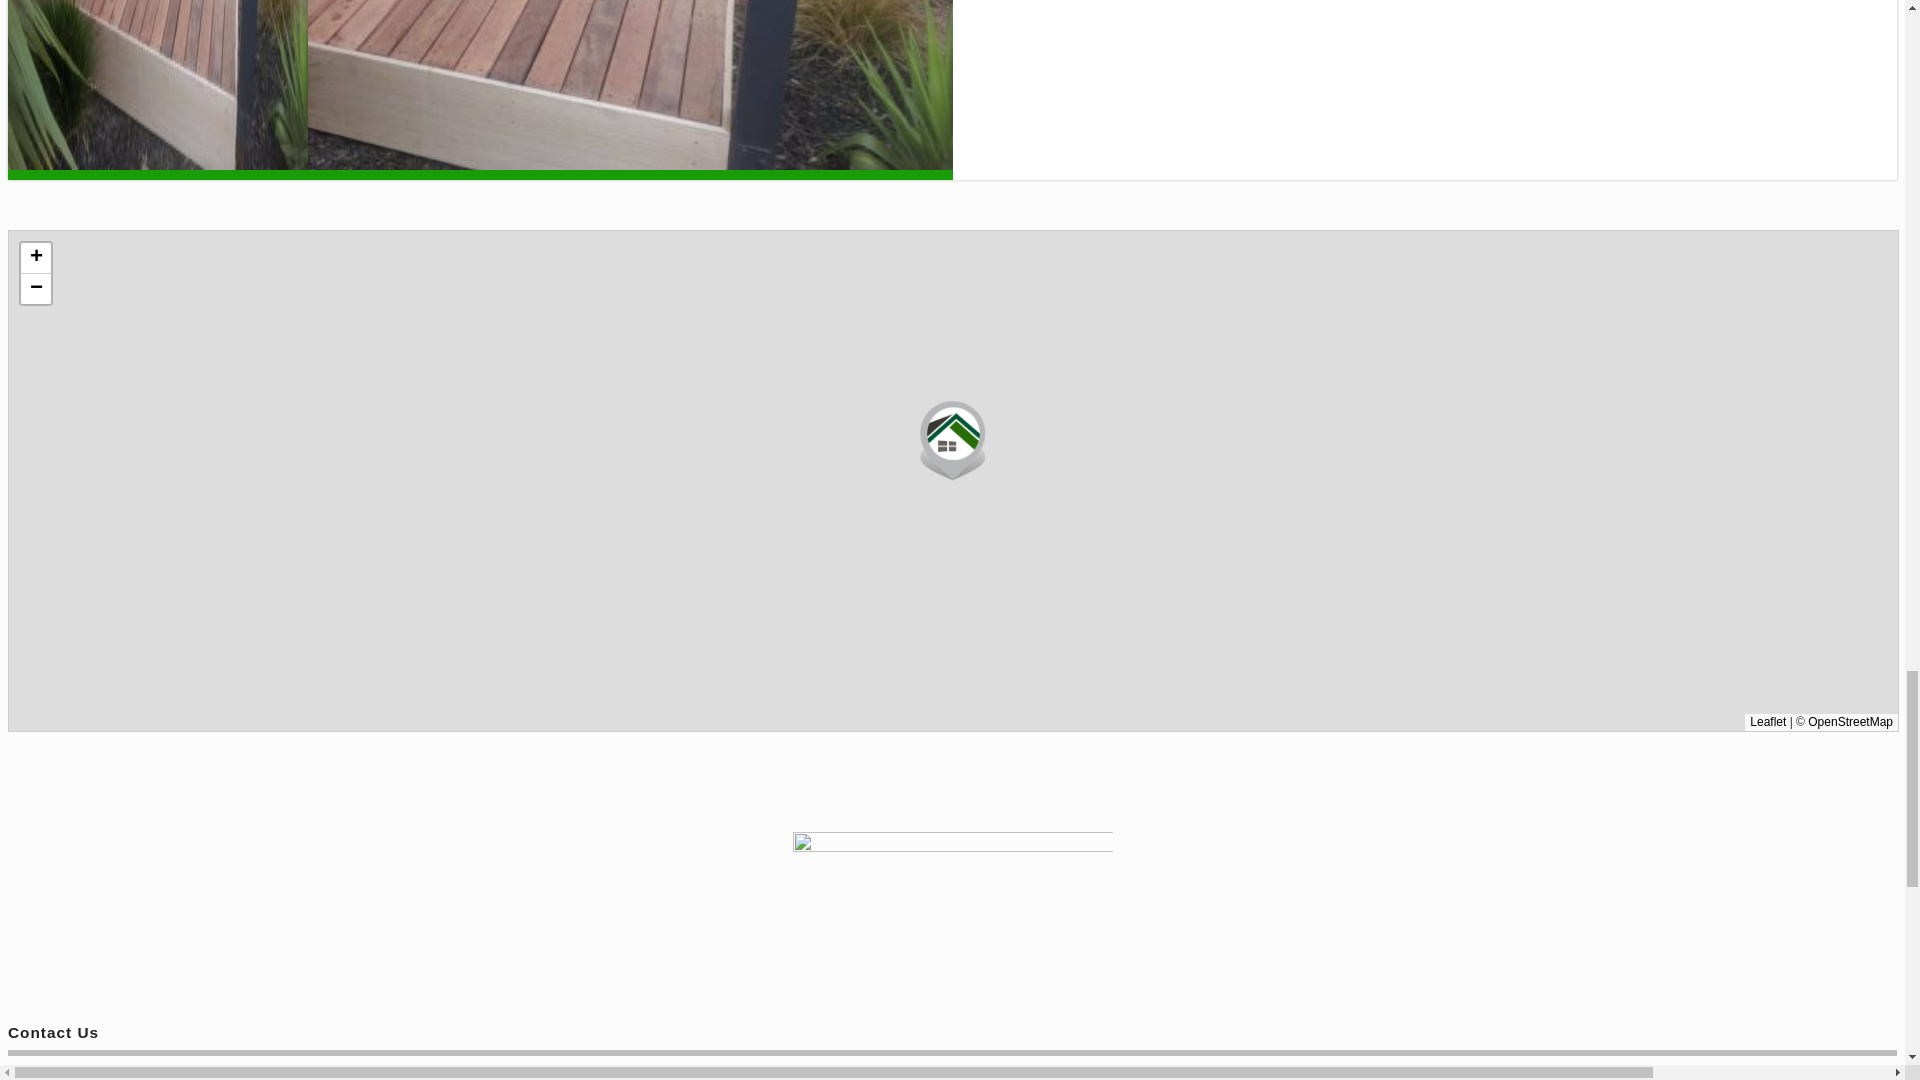  I want to click on Zoom in, so click(36, 258).